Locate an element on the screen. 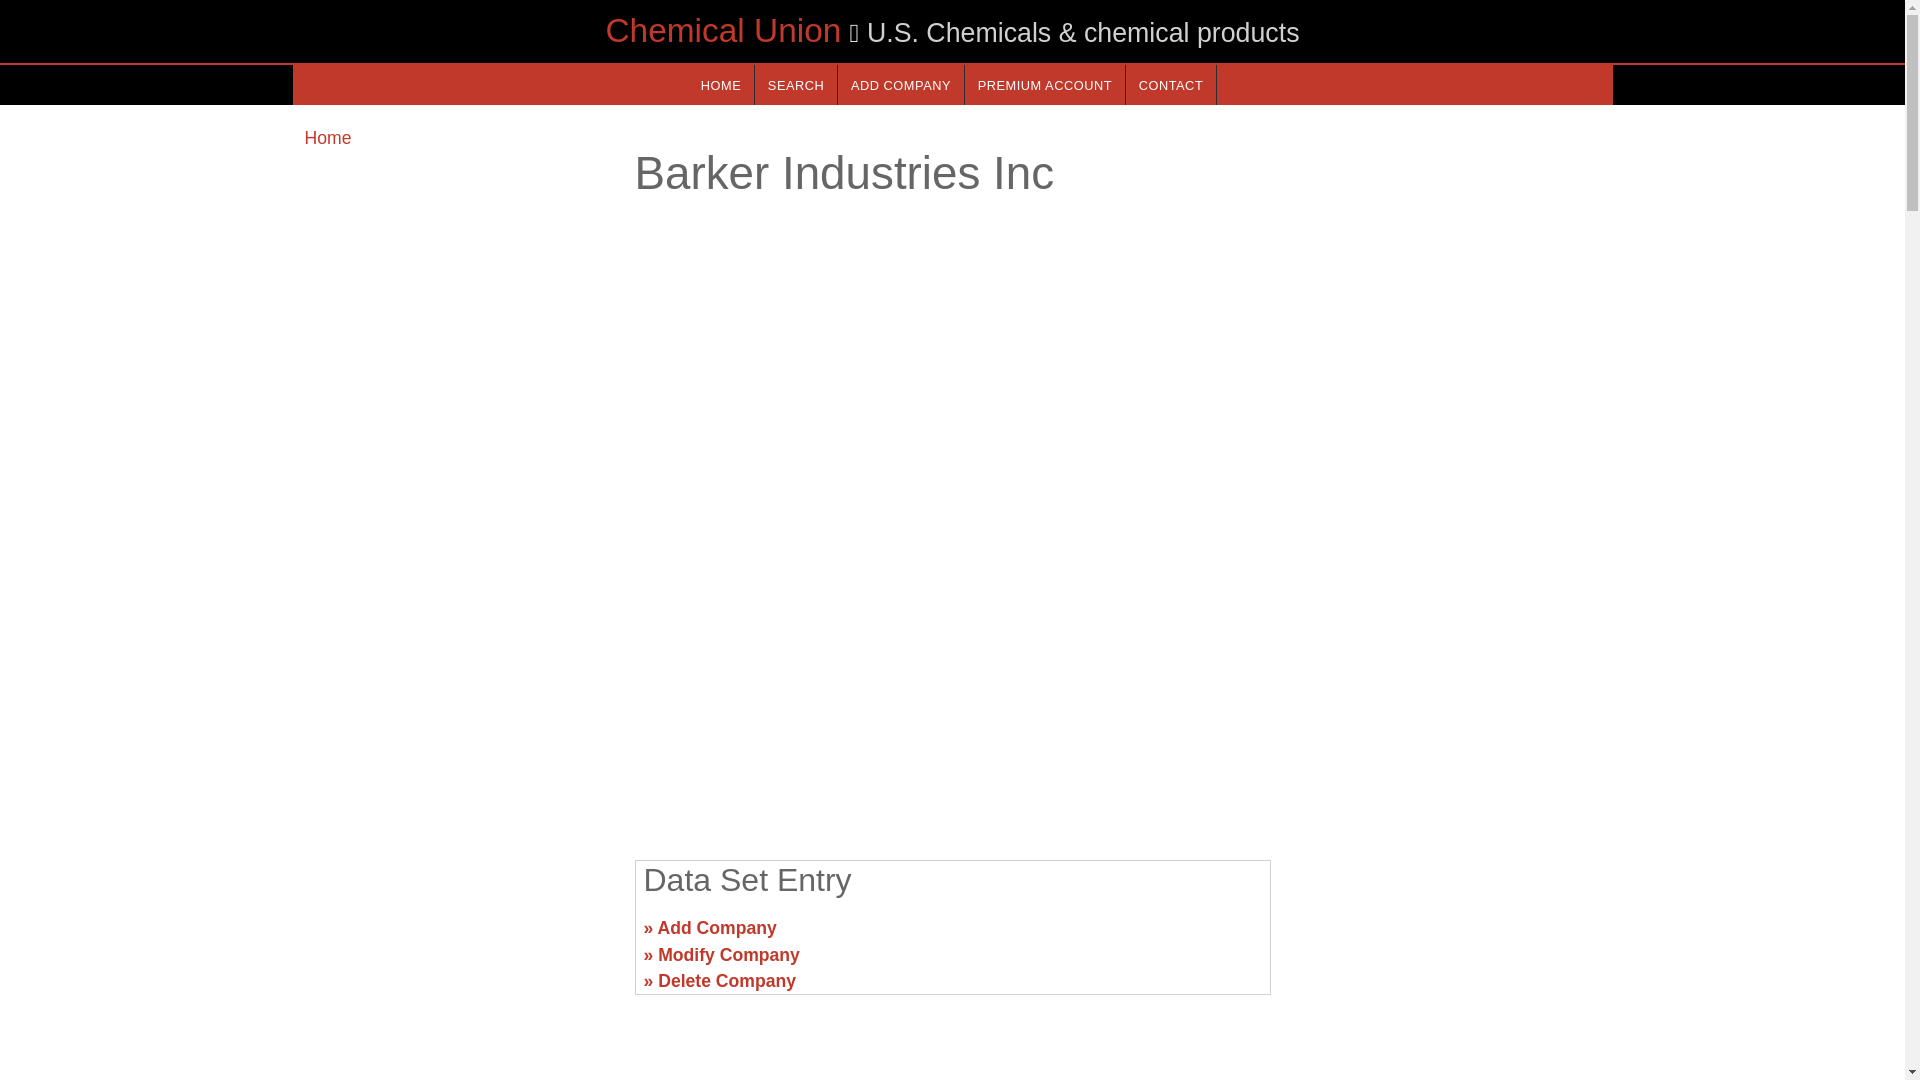 This screenshot has width=1920, height=1080. ADD COMPANY is located at coordinates (900, 84).